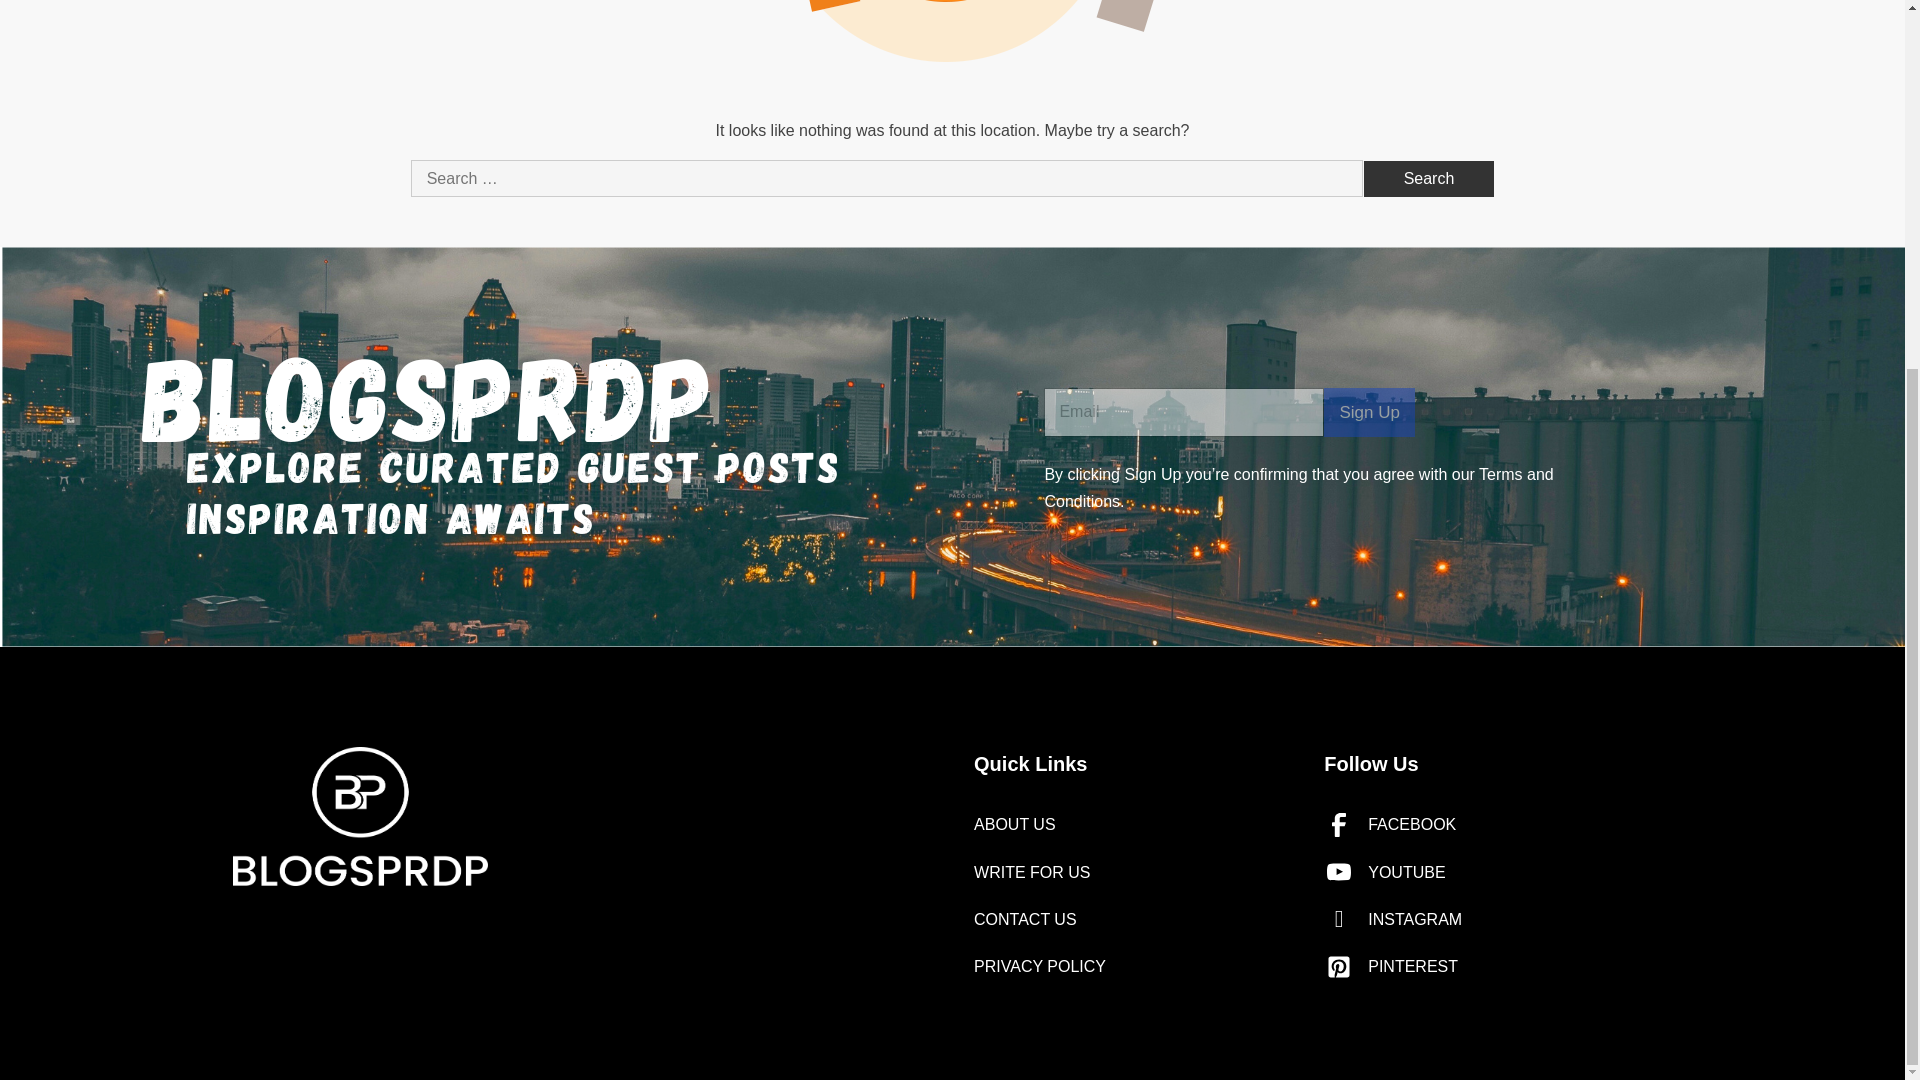  What do you see at coordinates (1134, 824) in the screenshot?
I see `ABOUT US` at bounding box center [1134, 824].